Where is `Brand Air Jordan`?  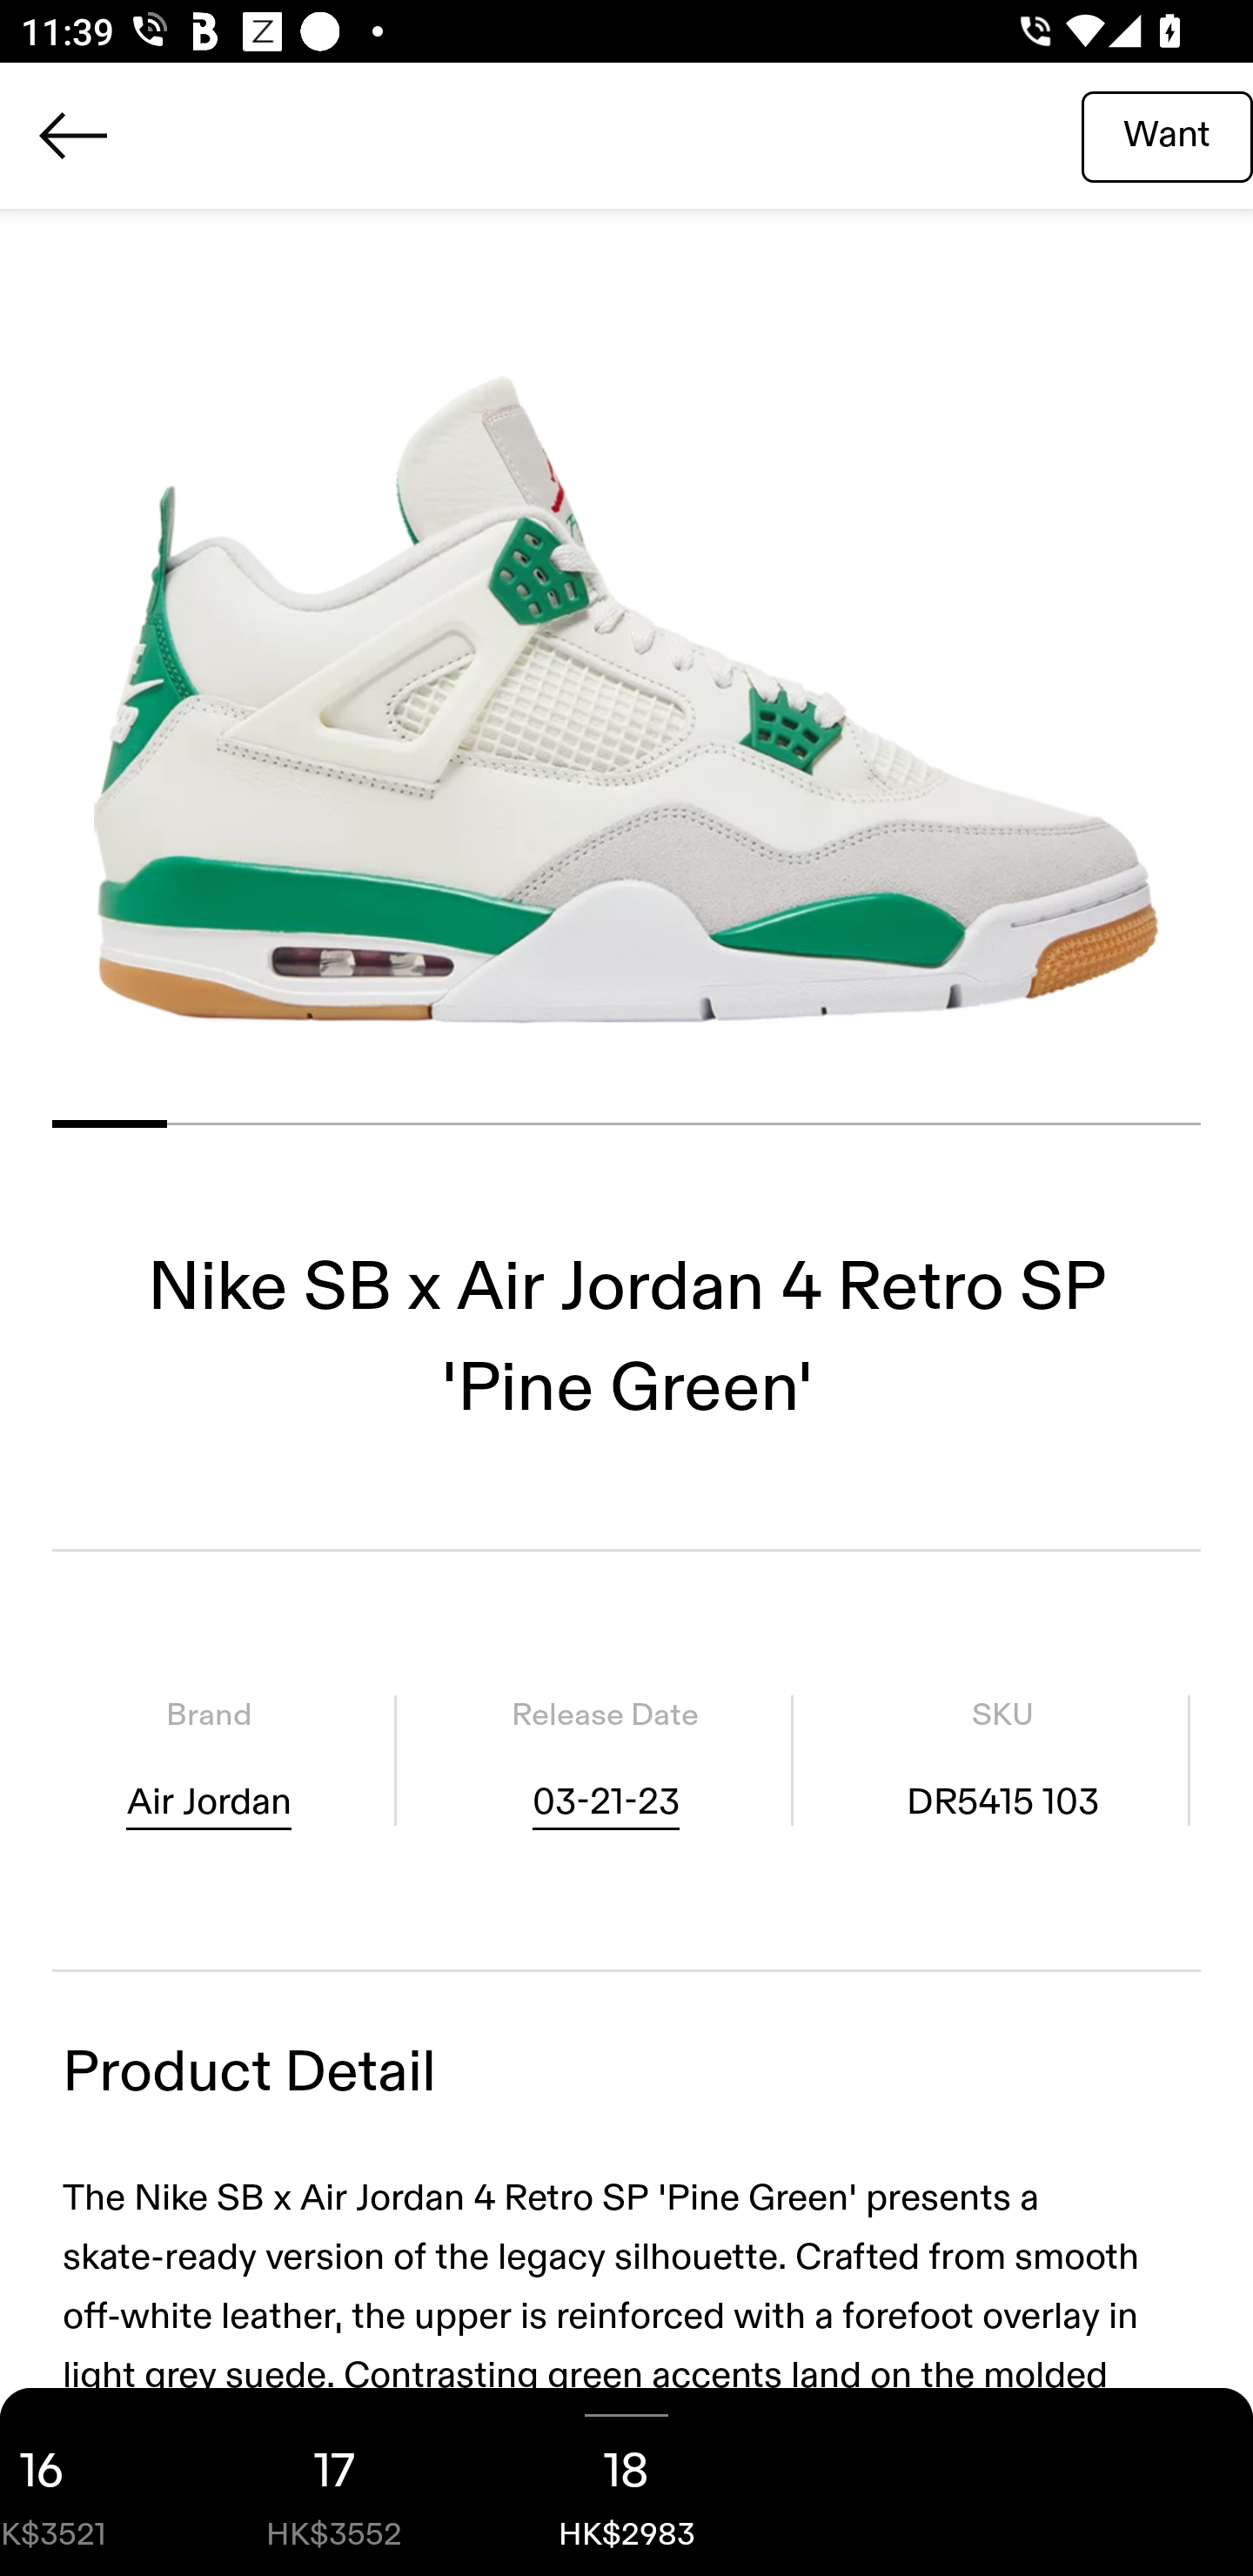 Brand Air Jordan is located at coordinates (209, 1759).